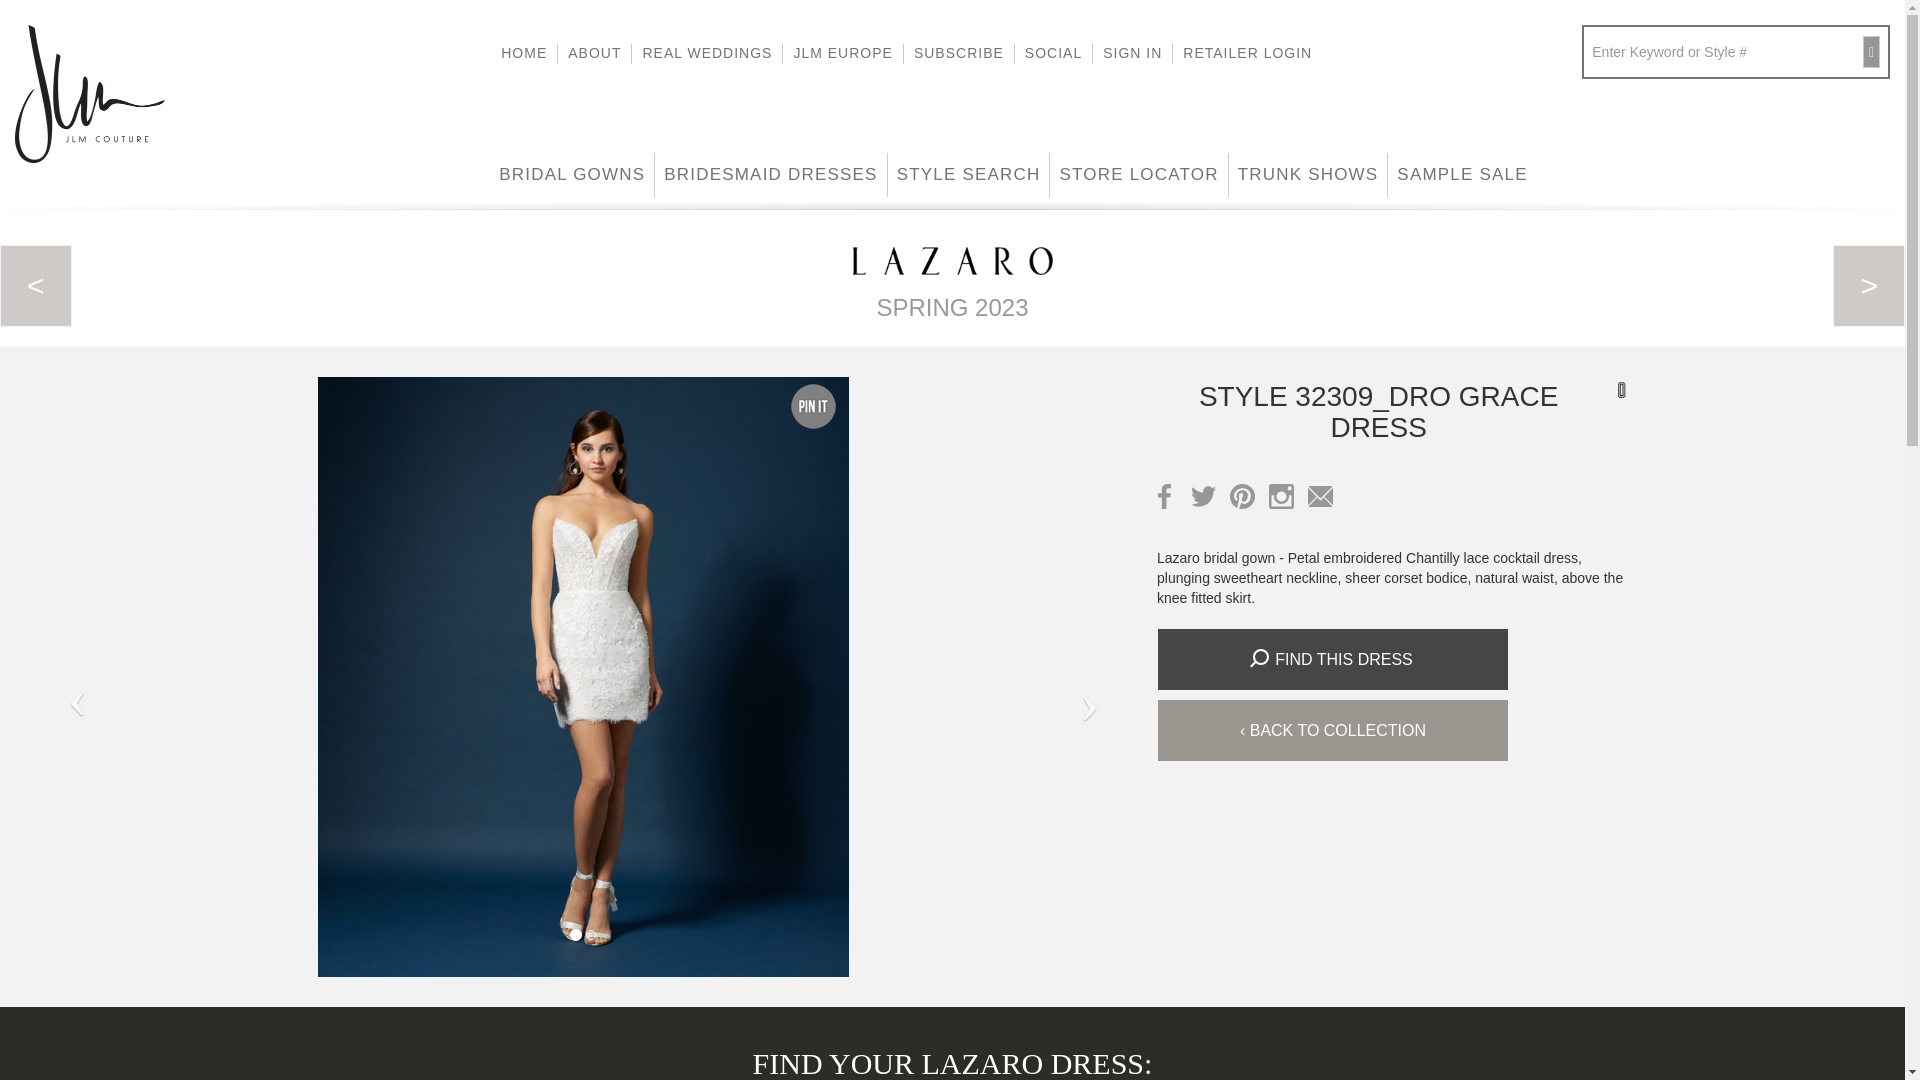  Describe the element at coordinates (1054, 54) in the screenshot. I see `SOCIAL` at that location.